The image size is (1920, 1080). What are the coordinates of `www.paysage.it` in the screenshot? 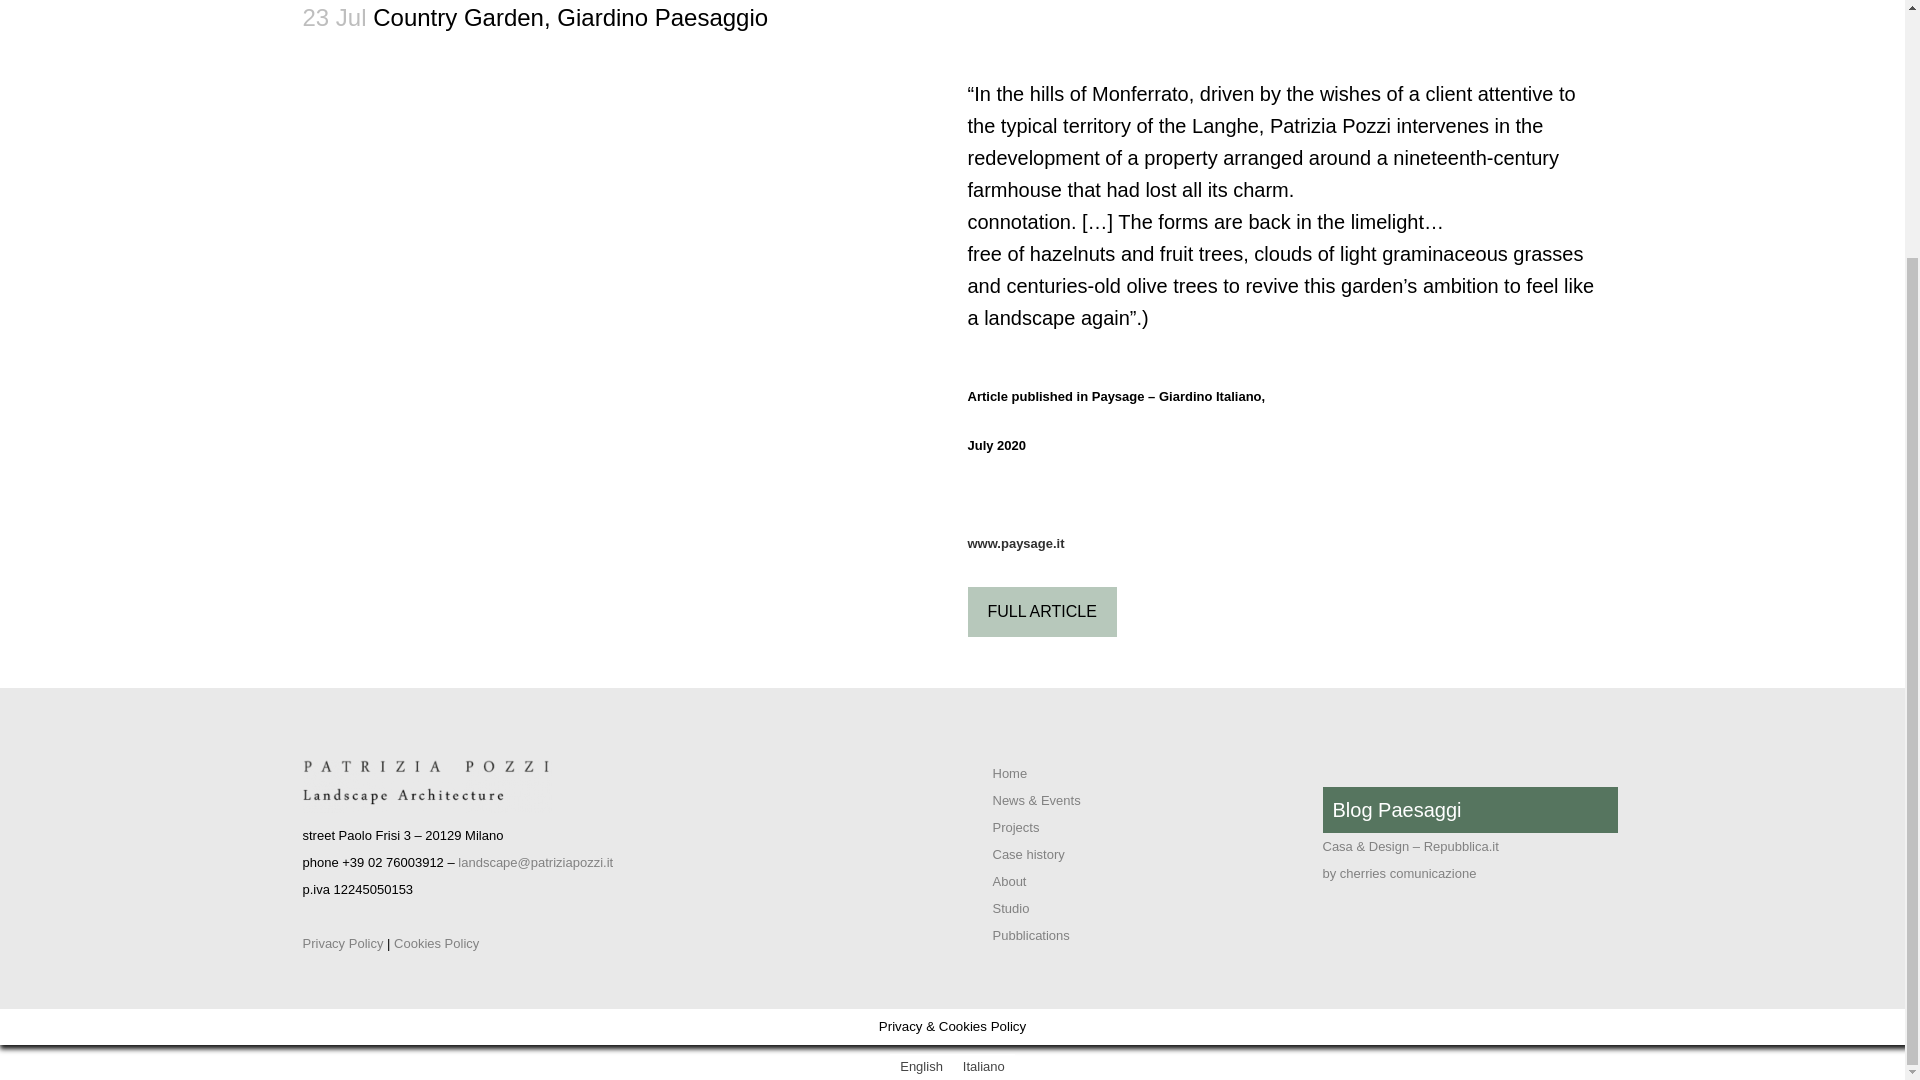 It's located at (1016, 542).